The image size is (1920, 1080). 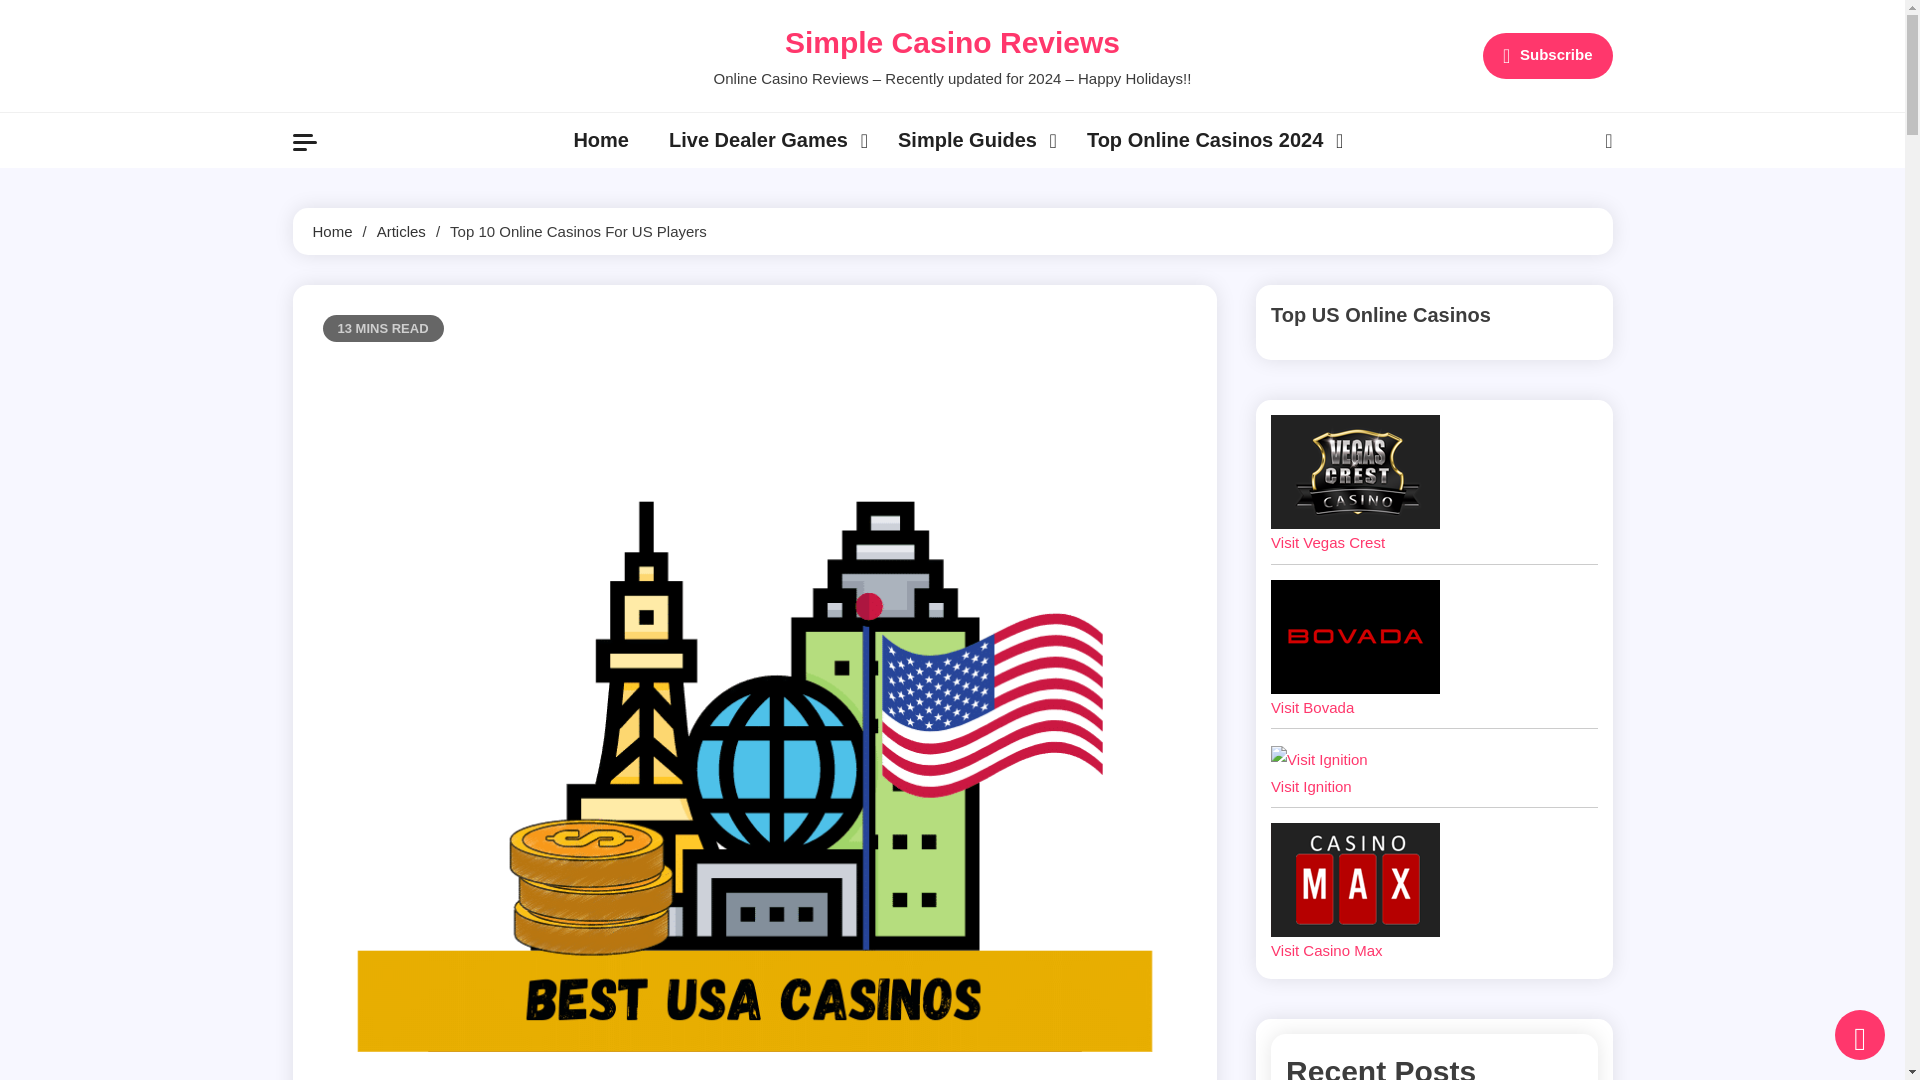 What do you see at coordinates (952, 42) in the screenshot?
I see `Simple Casino Reviews` at bounding box center [952, 42].